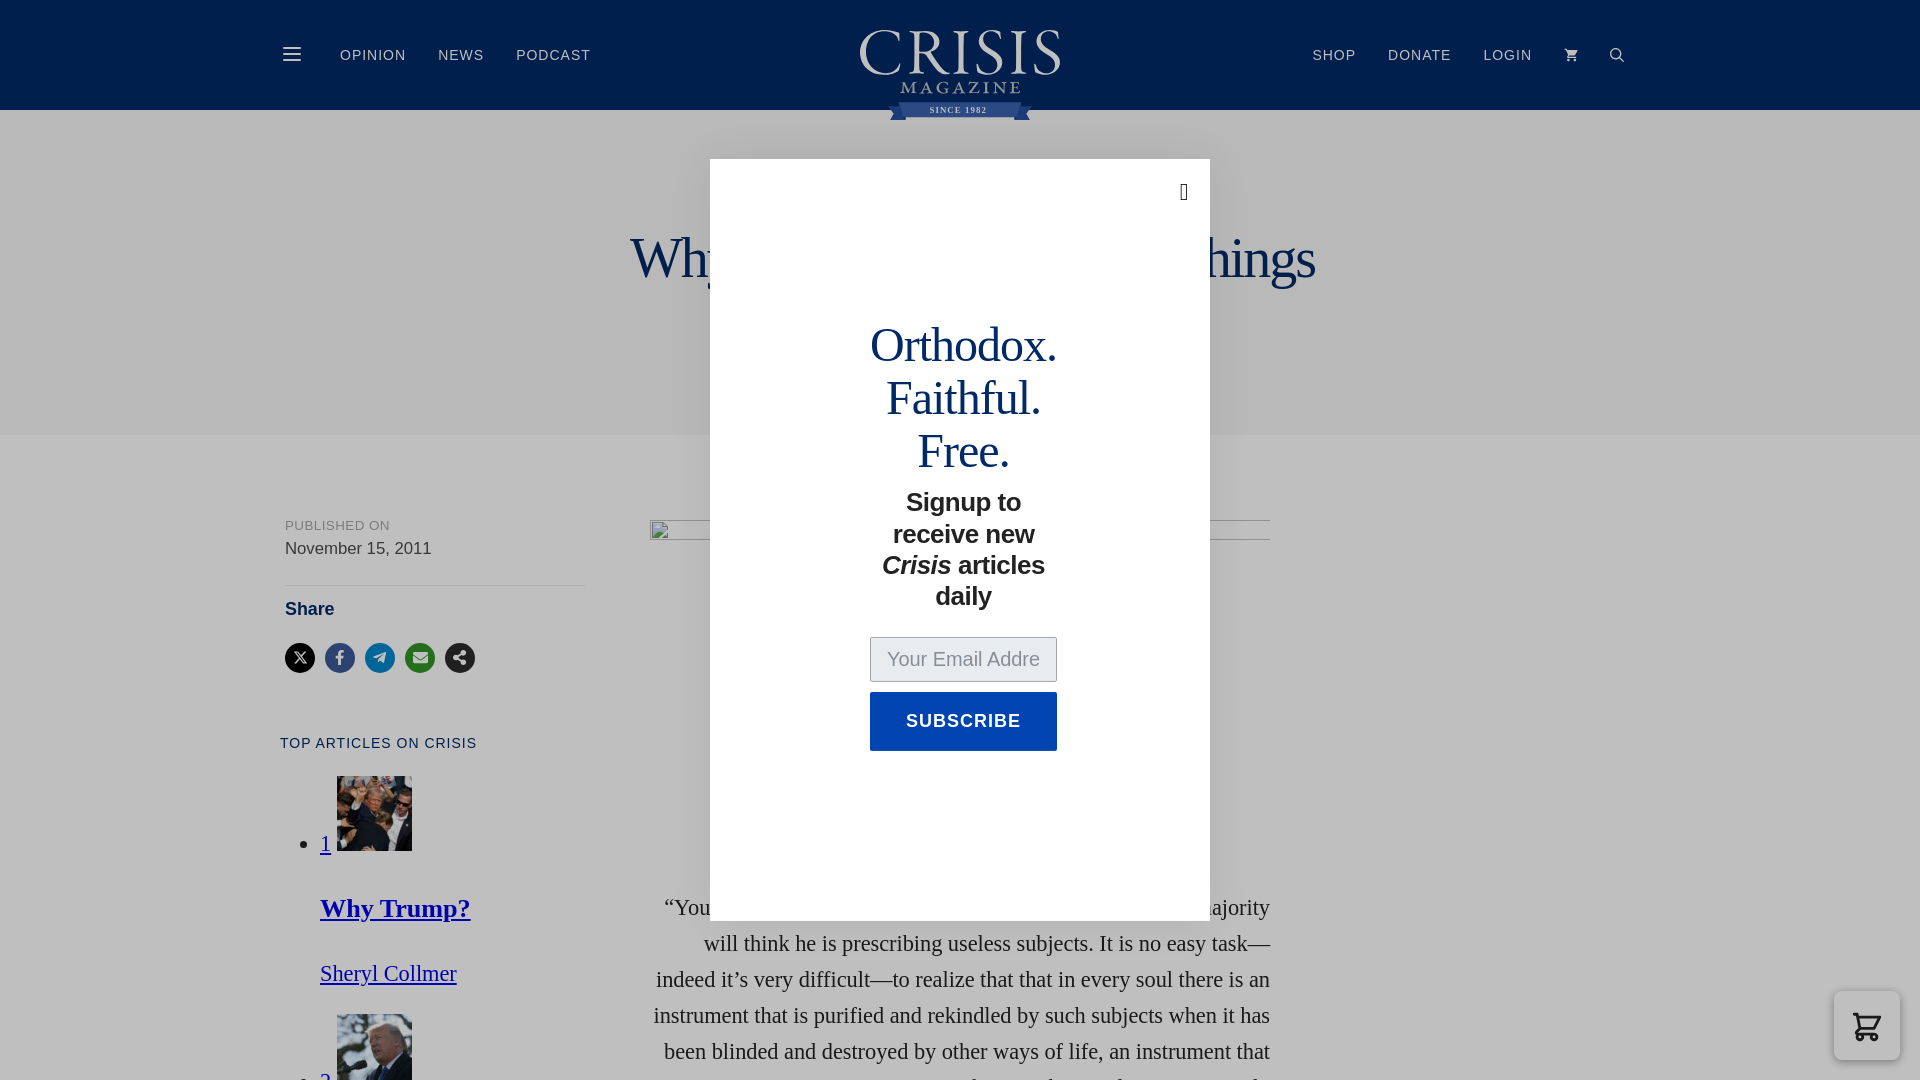 The height and width of the screenshot is (1080, 1920). I want to click on SHOP, so click(1334, 54).